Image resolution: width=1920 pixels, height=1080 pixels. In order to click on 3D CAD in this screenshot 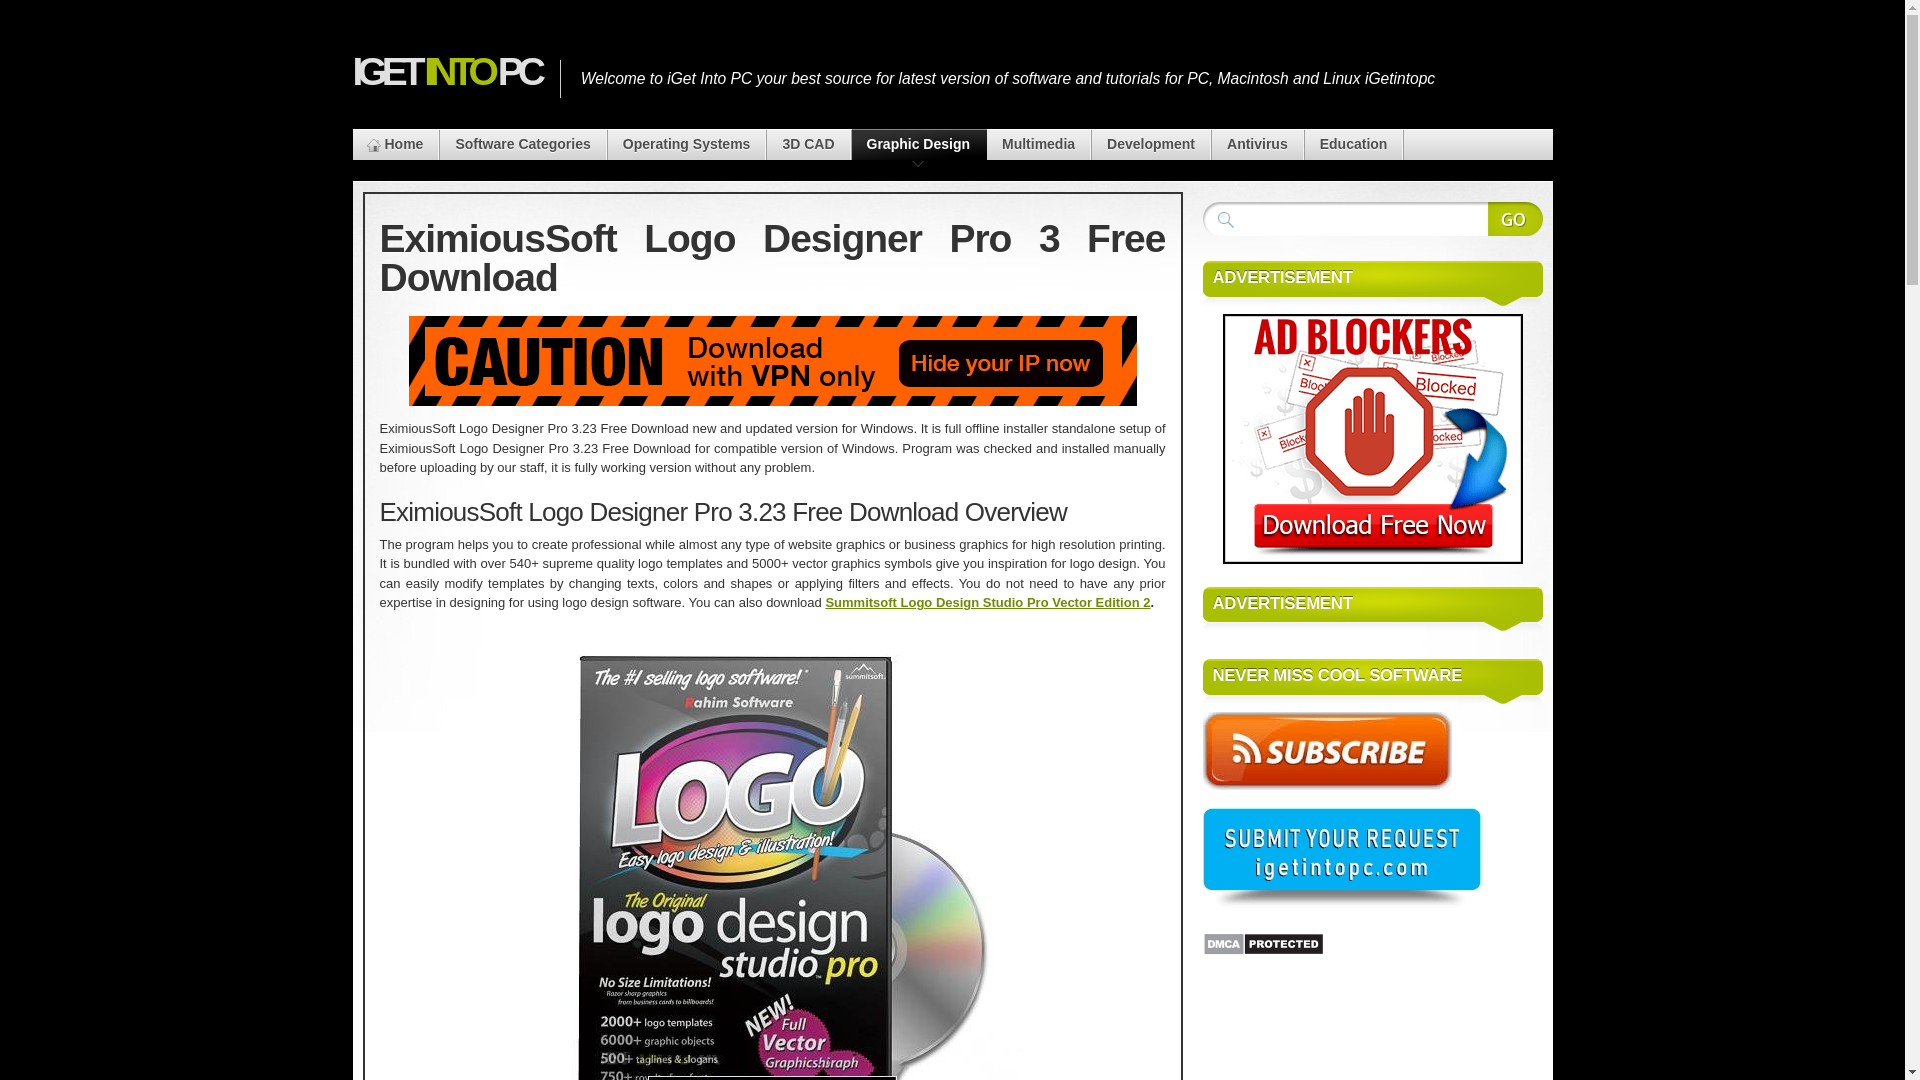, I will do `click(807, 144)`.